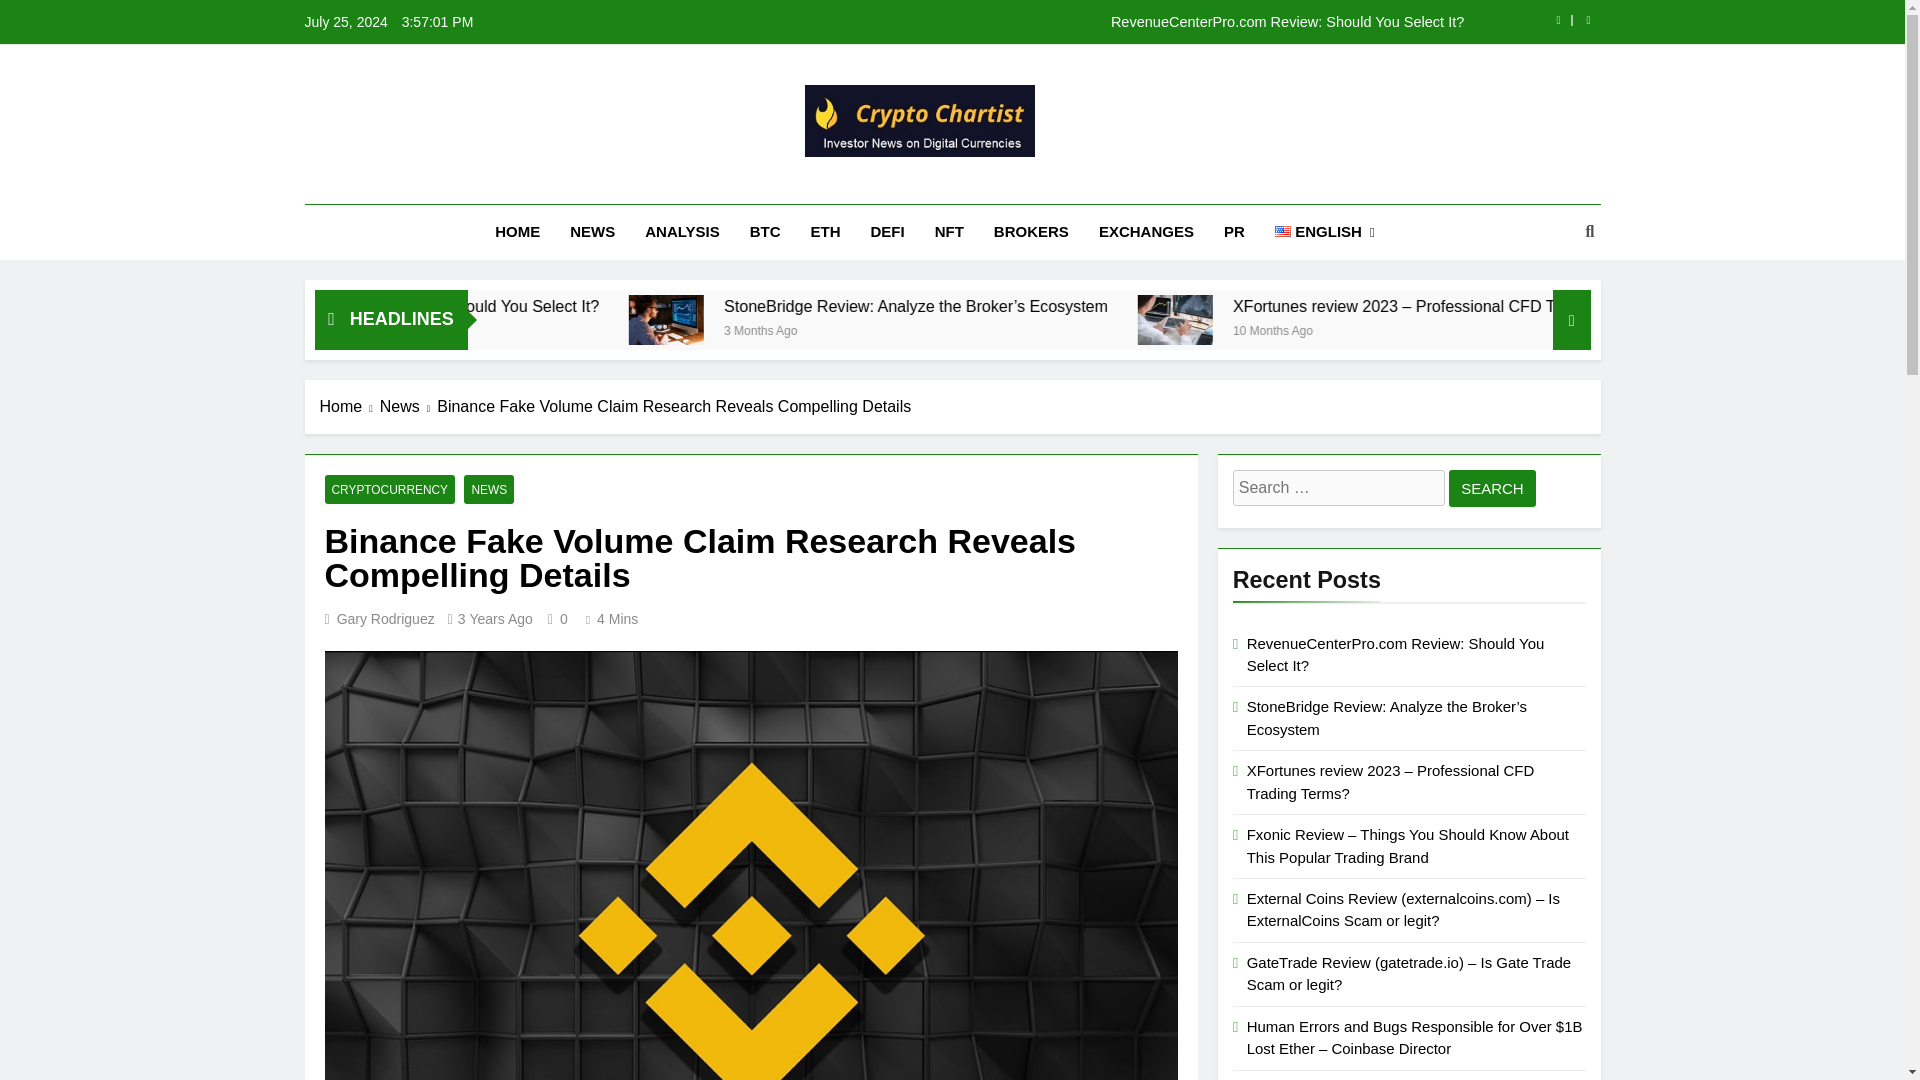 The width and height of the screenshot is (1920, 1080). What do you see at coordinates (1146, 232) in the screenshot?
I see `EXCHANGES` at bounding box center [1146, 232].